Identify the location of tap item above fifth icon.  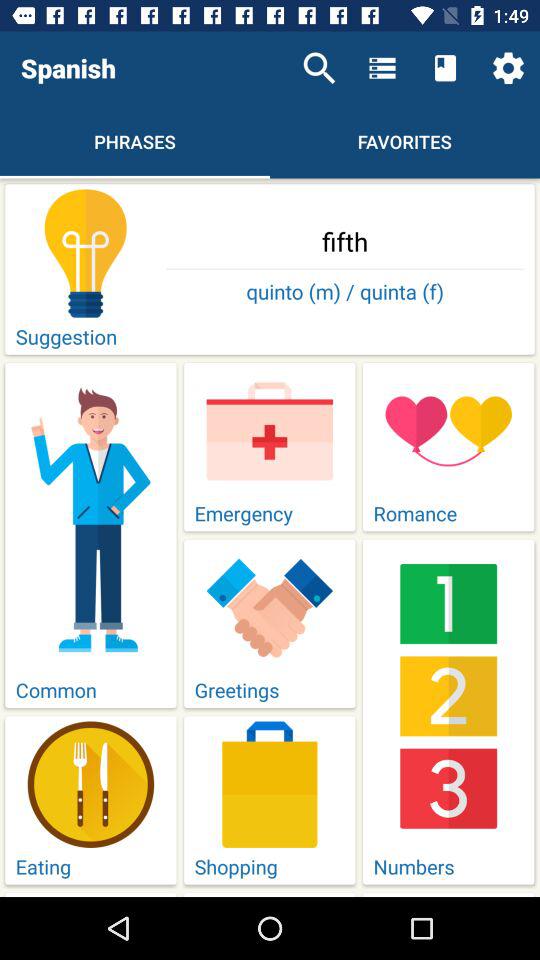
(319, 68).